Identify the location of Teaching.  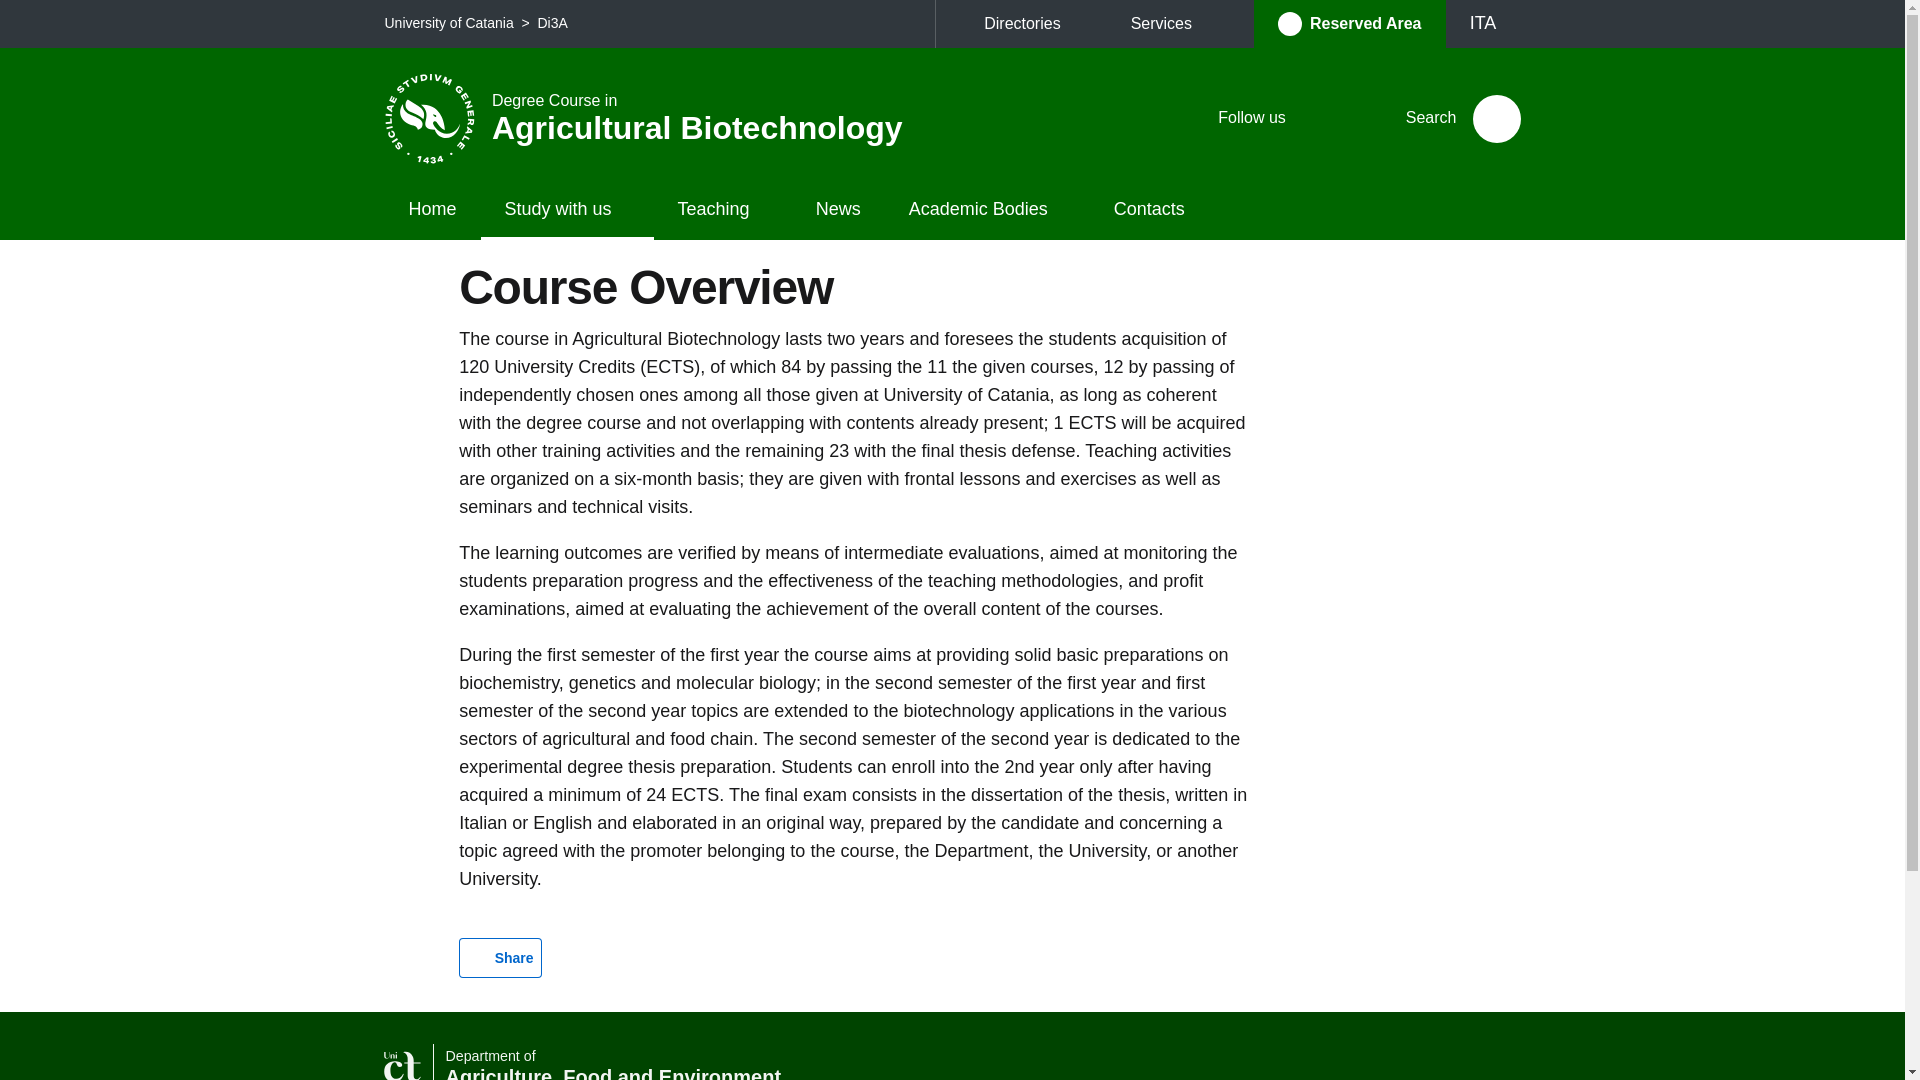
(722, 210).